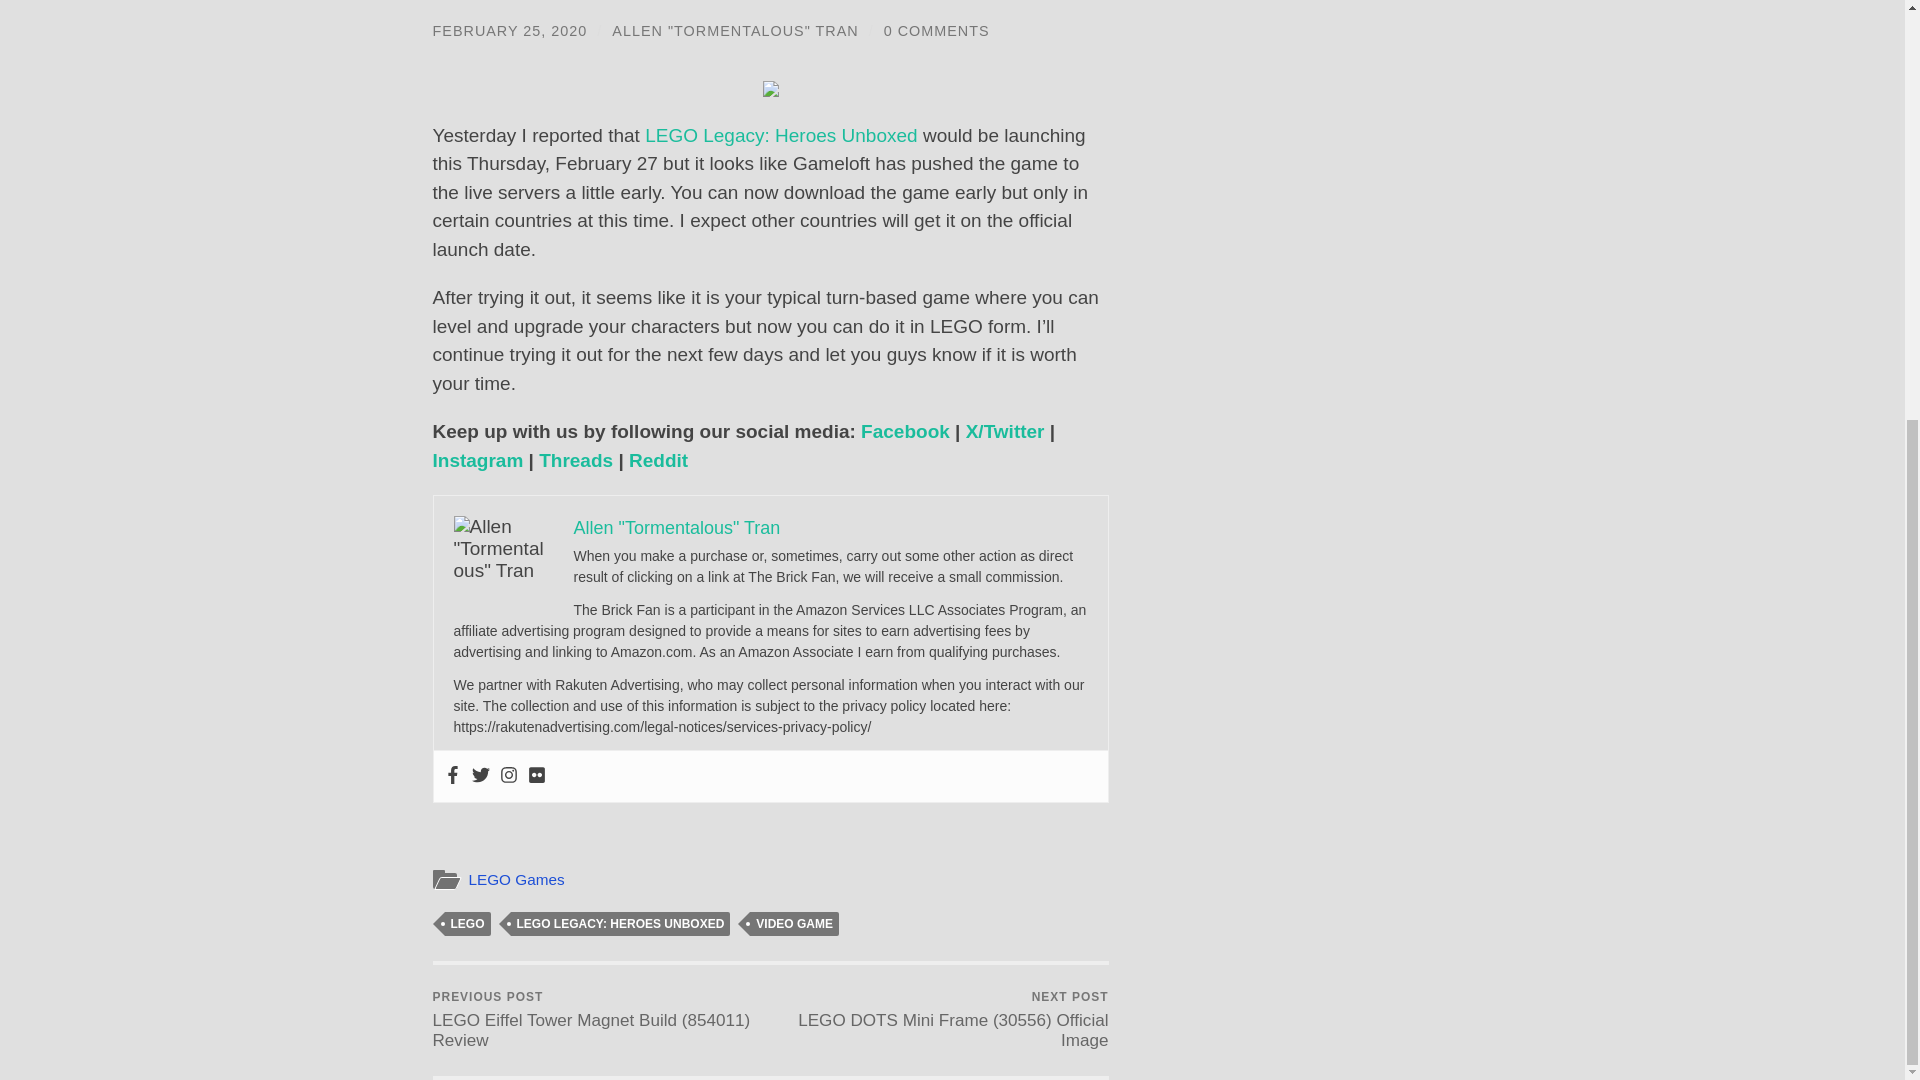  I want to click on LEGO LEGACY: HEROES UNBOXED, so click(620, 924).